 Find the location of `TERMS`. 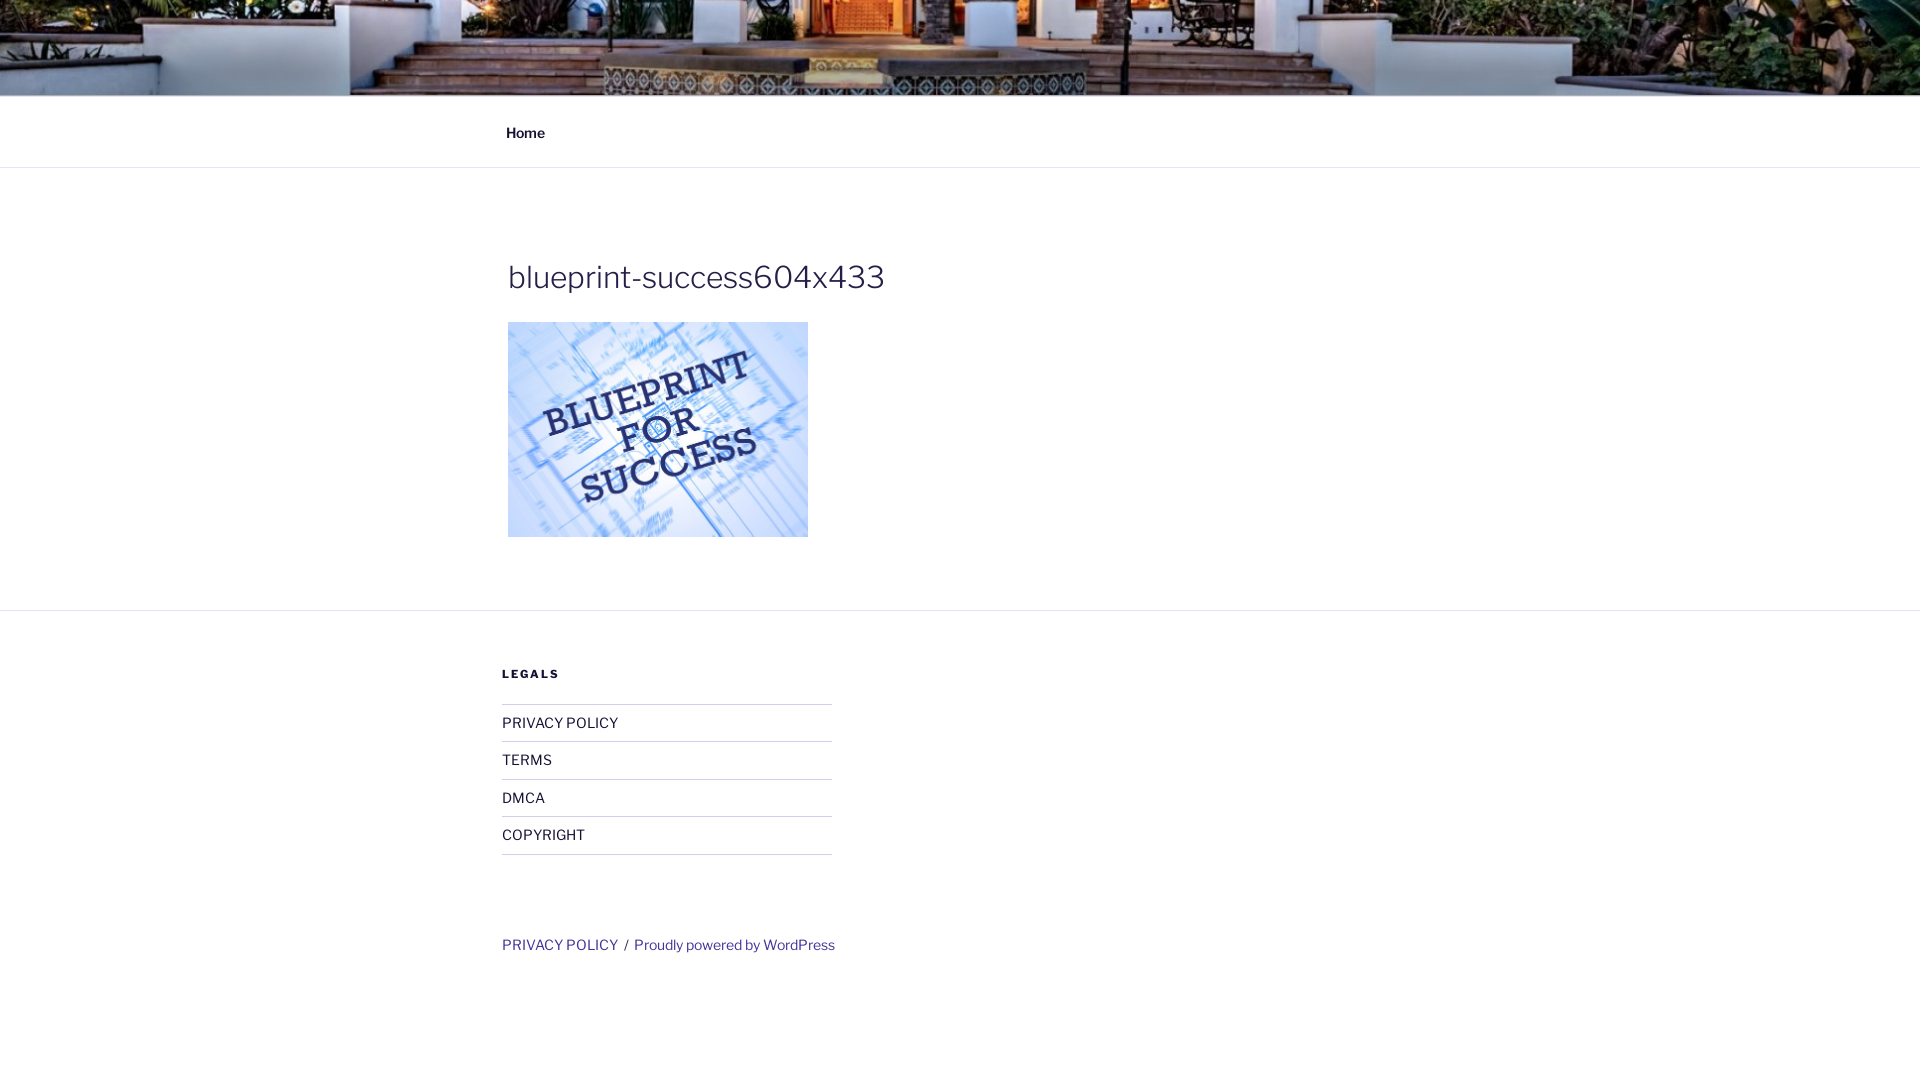

TERMS is located at coordinates (527, 760).